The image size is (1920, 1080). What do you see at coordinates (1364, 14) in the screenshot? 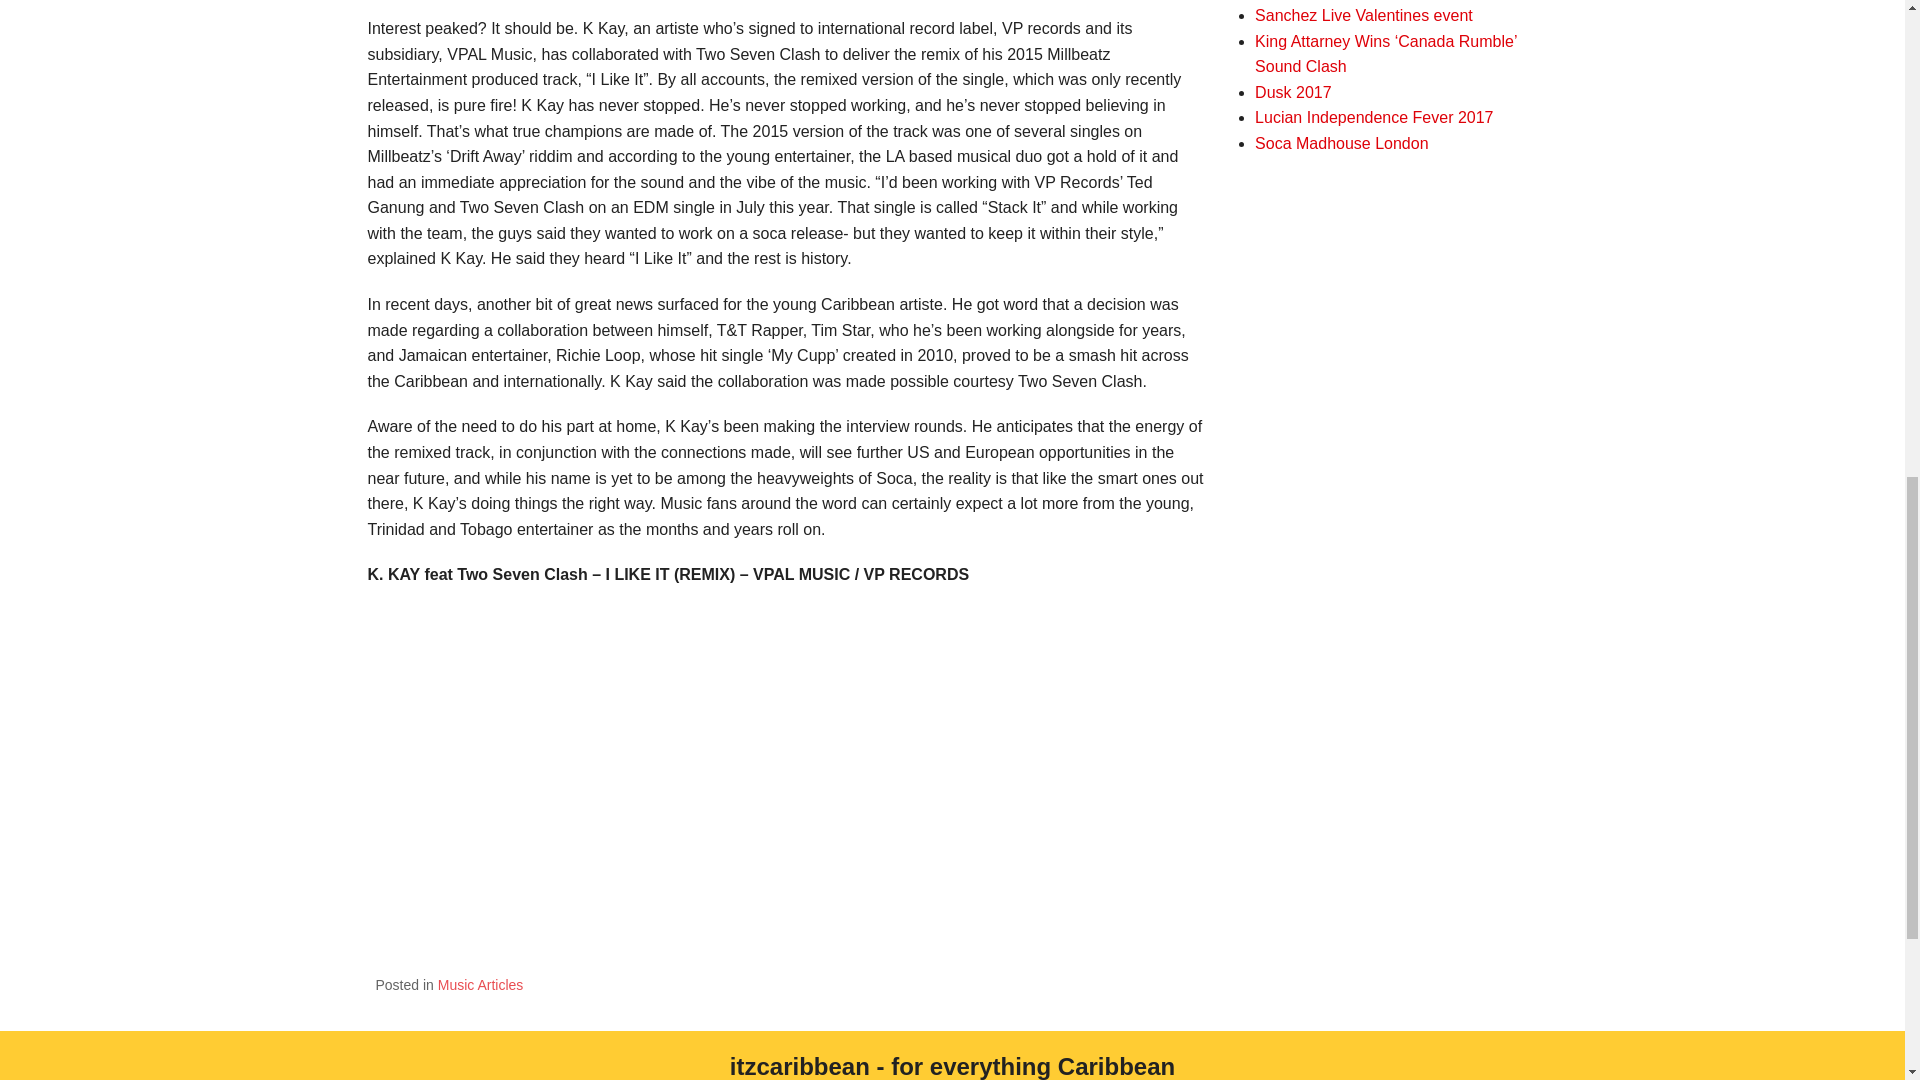
I see `Sanchez Live Valentines event` at bounding box center [1364, 14].